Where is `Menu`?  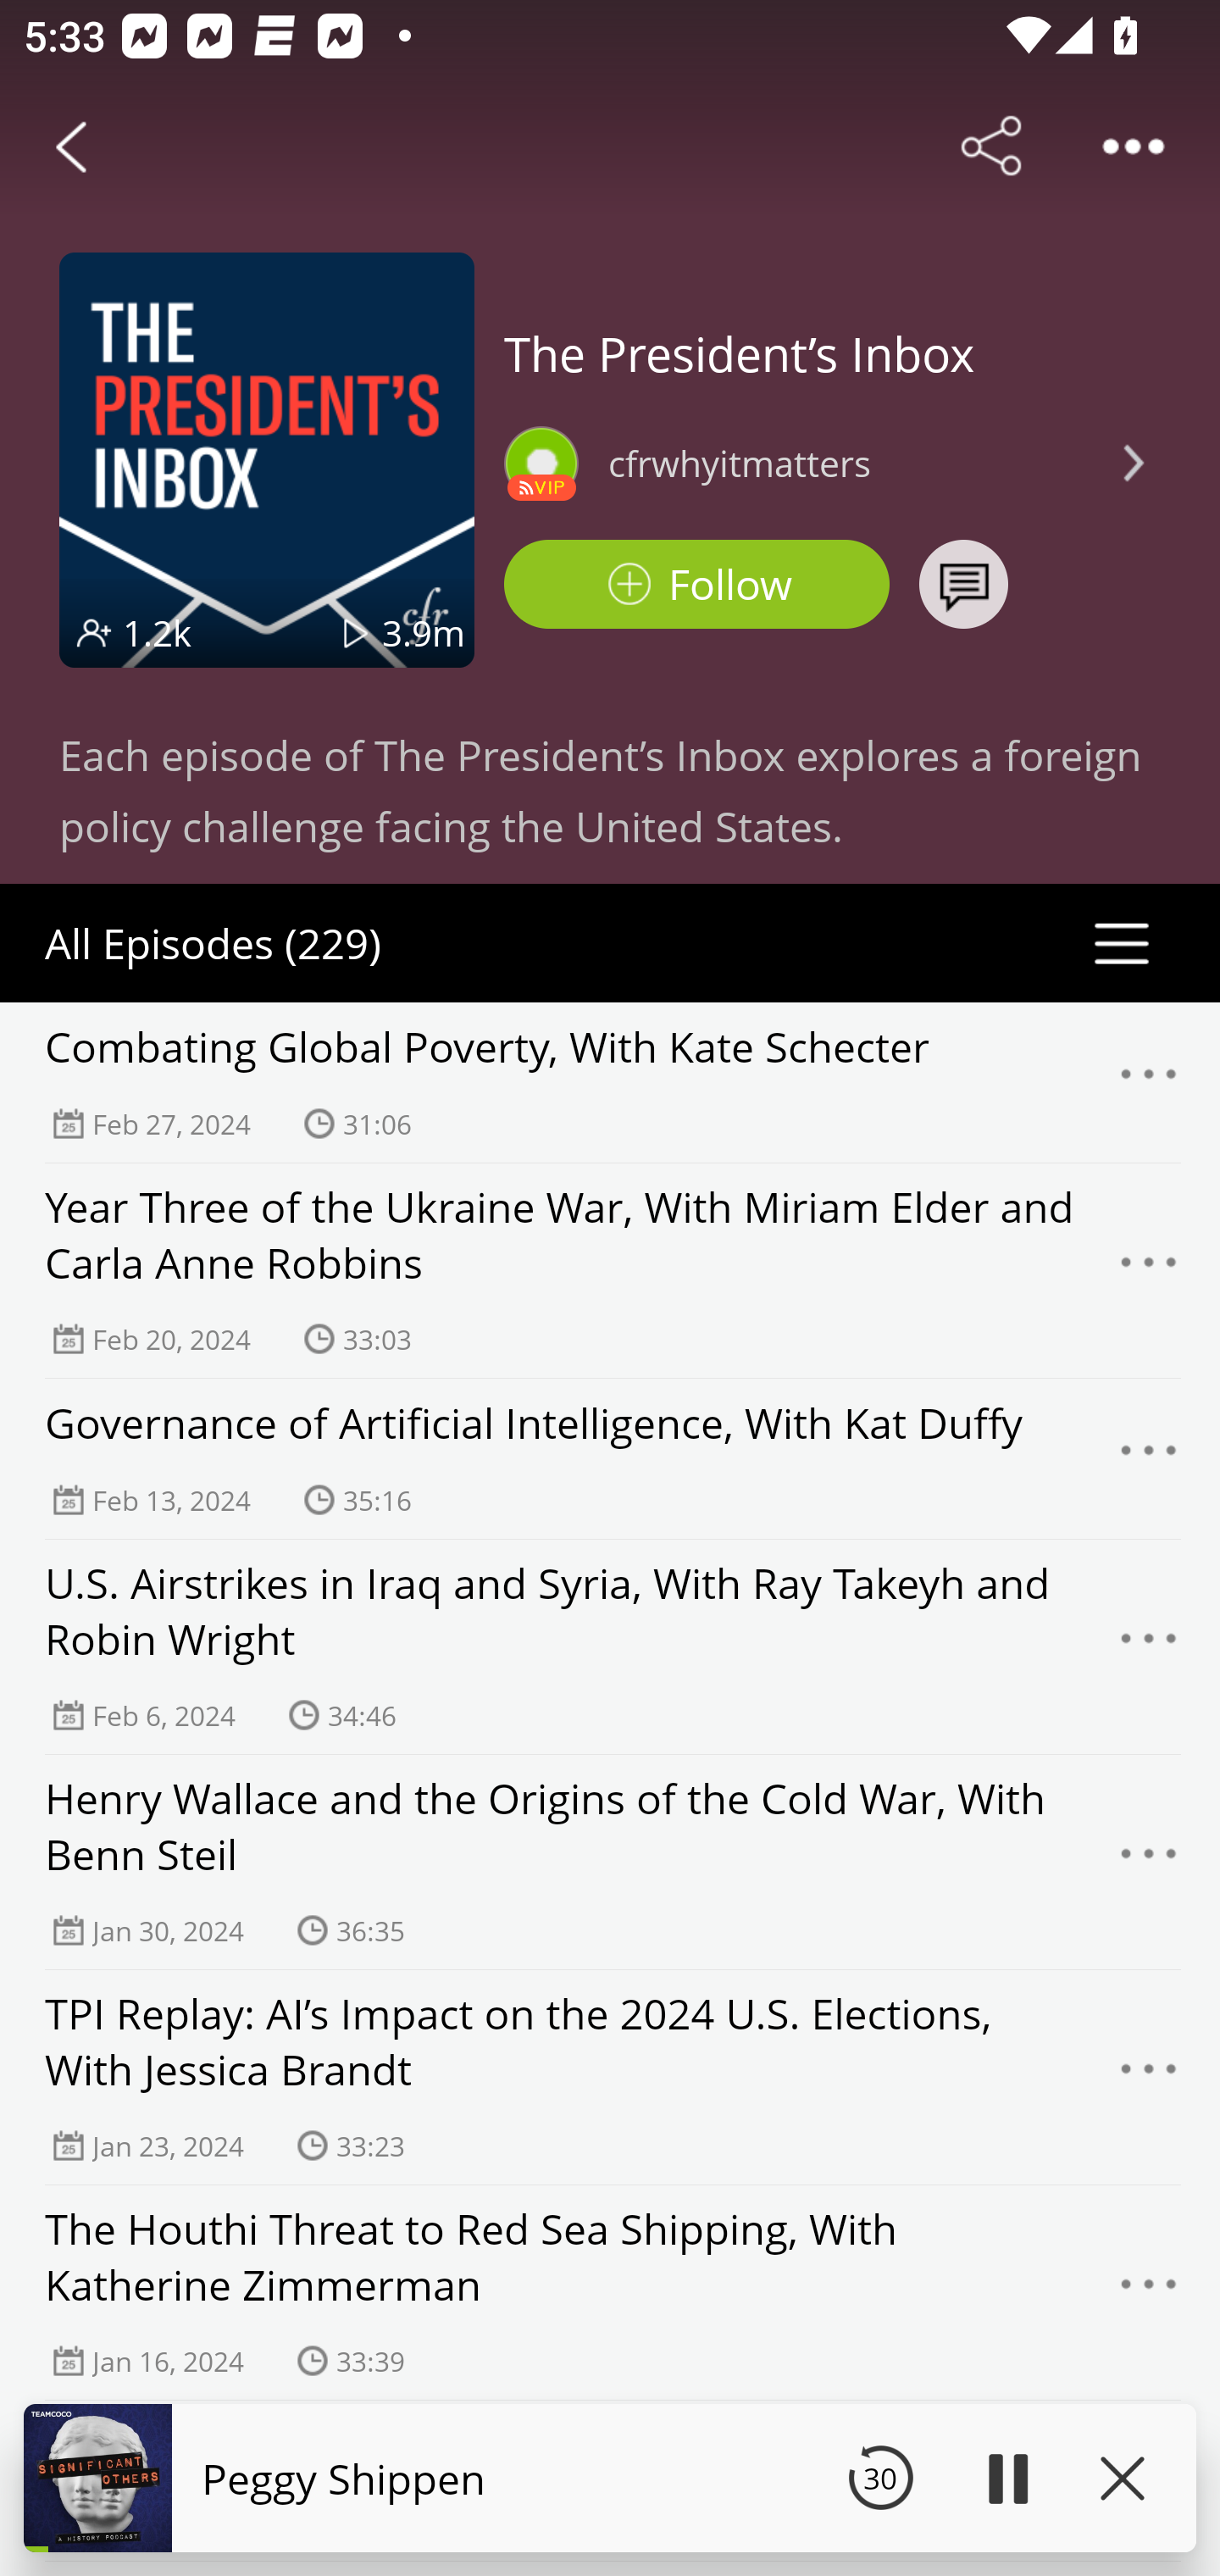 Menu is located at coordinates (1149, 1083).